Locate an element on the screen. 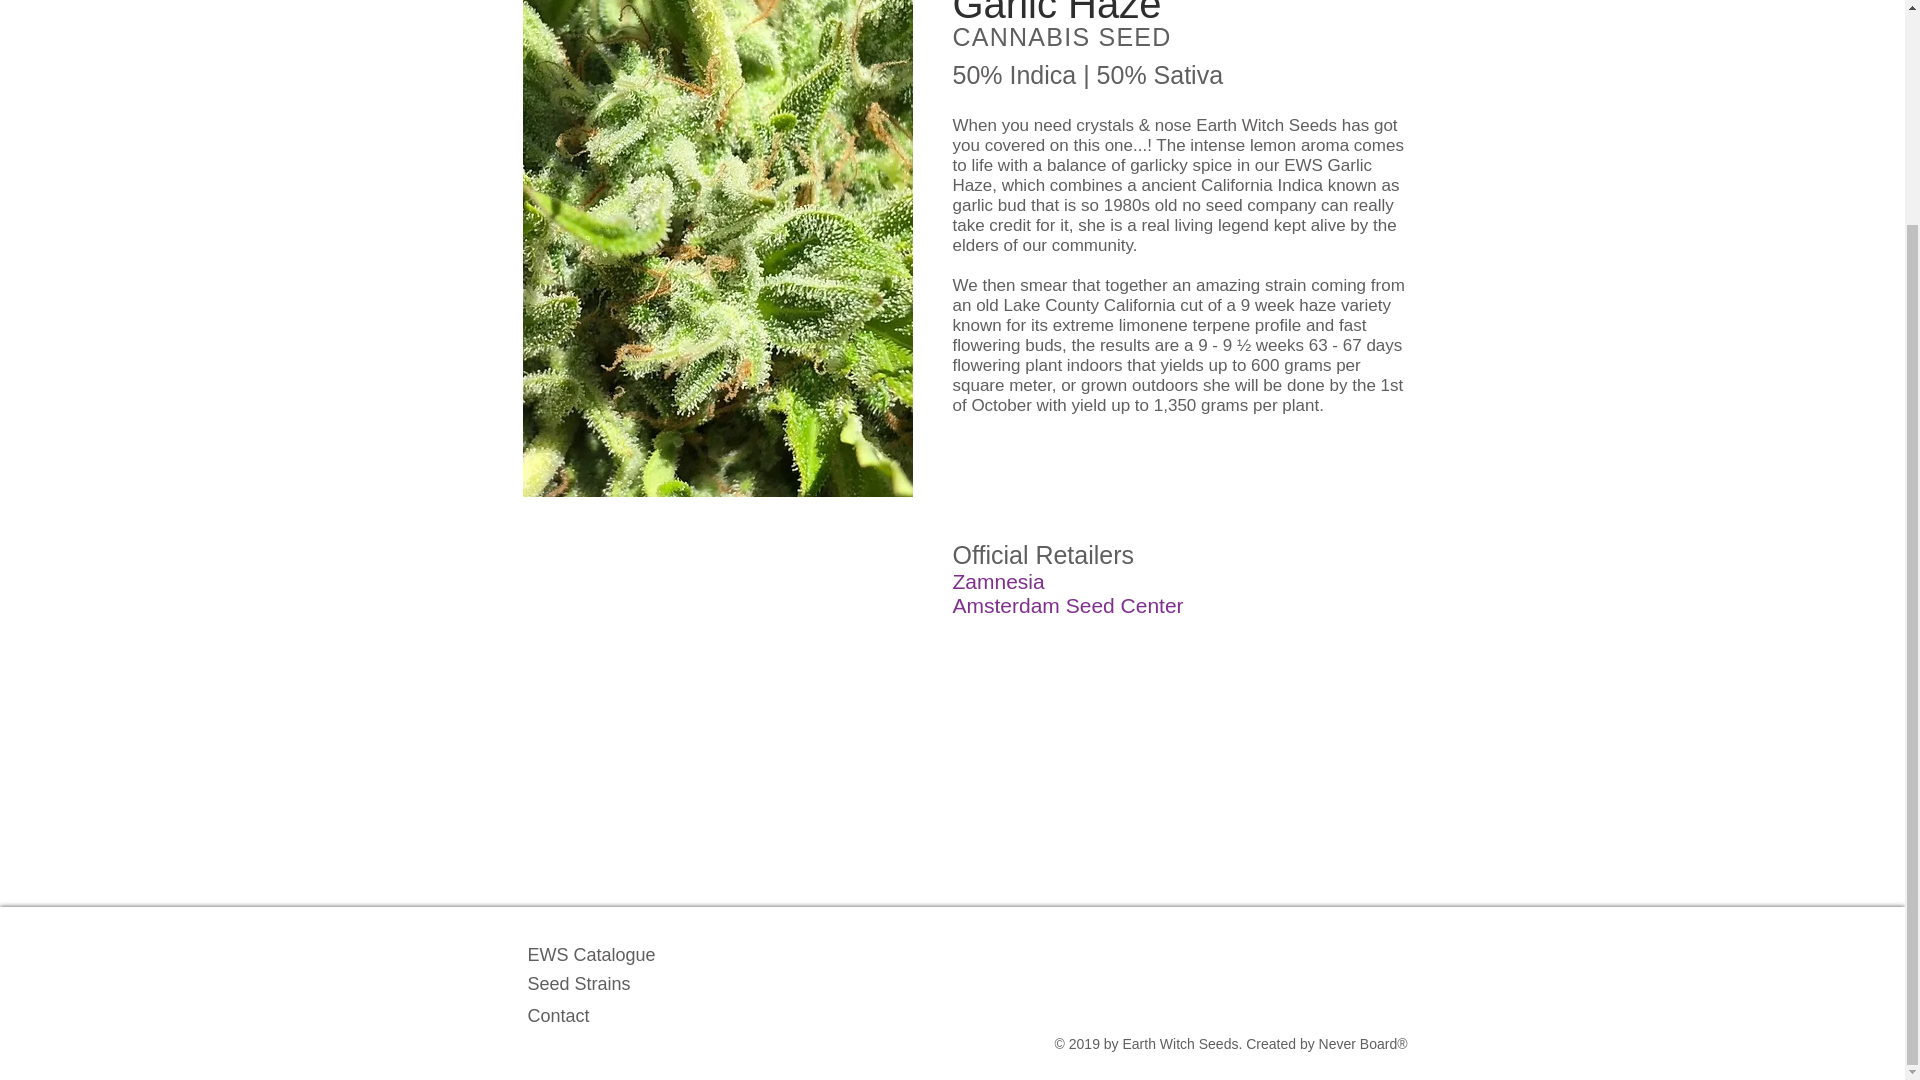 The image size is (1920, 1080). Seed Strains is located at coordinates (580, 984).